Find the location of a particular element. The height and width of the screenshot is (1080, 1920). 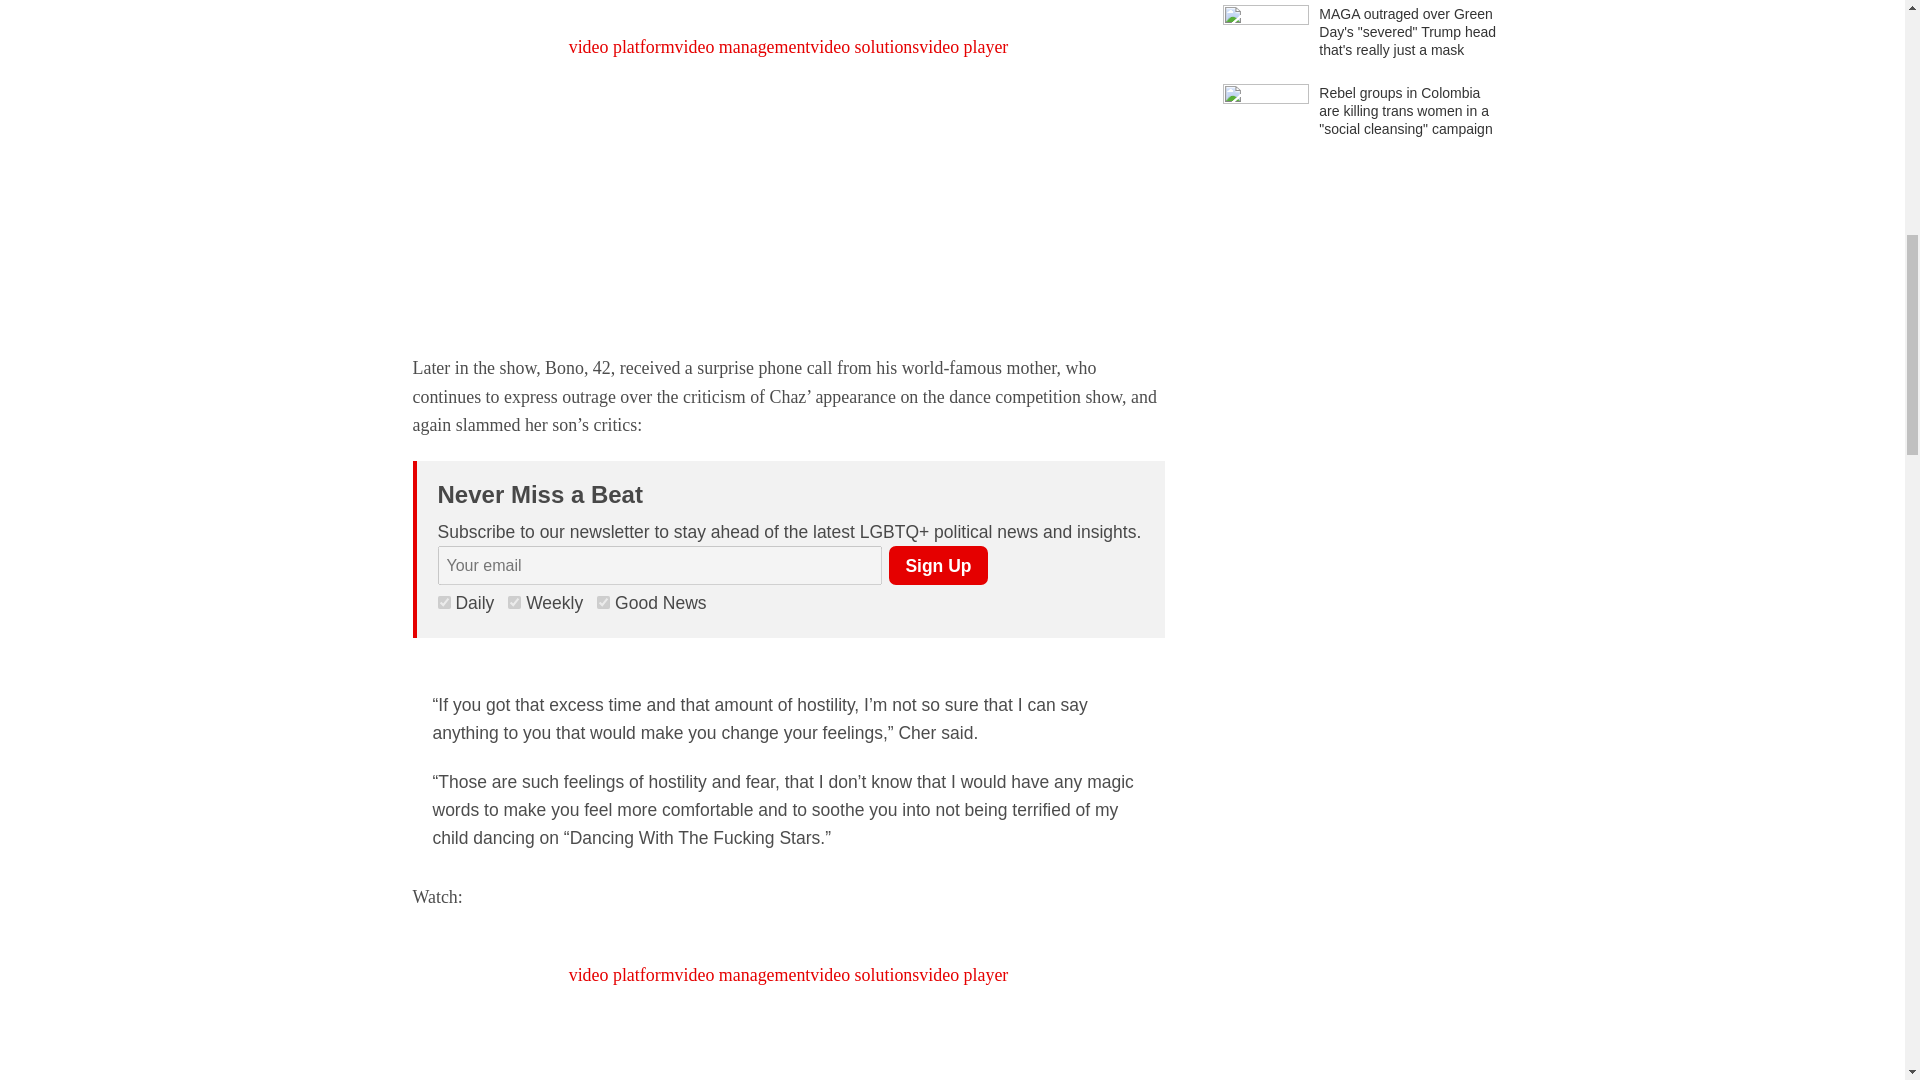

video platform is located at coordinates (622, 46).